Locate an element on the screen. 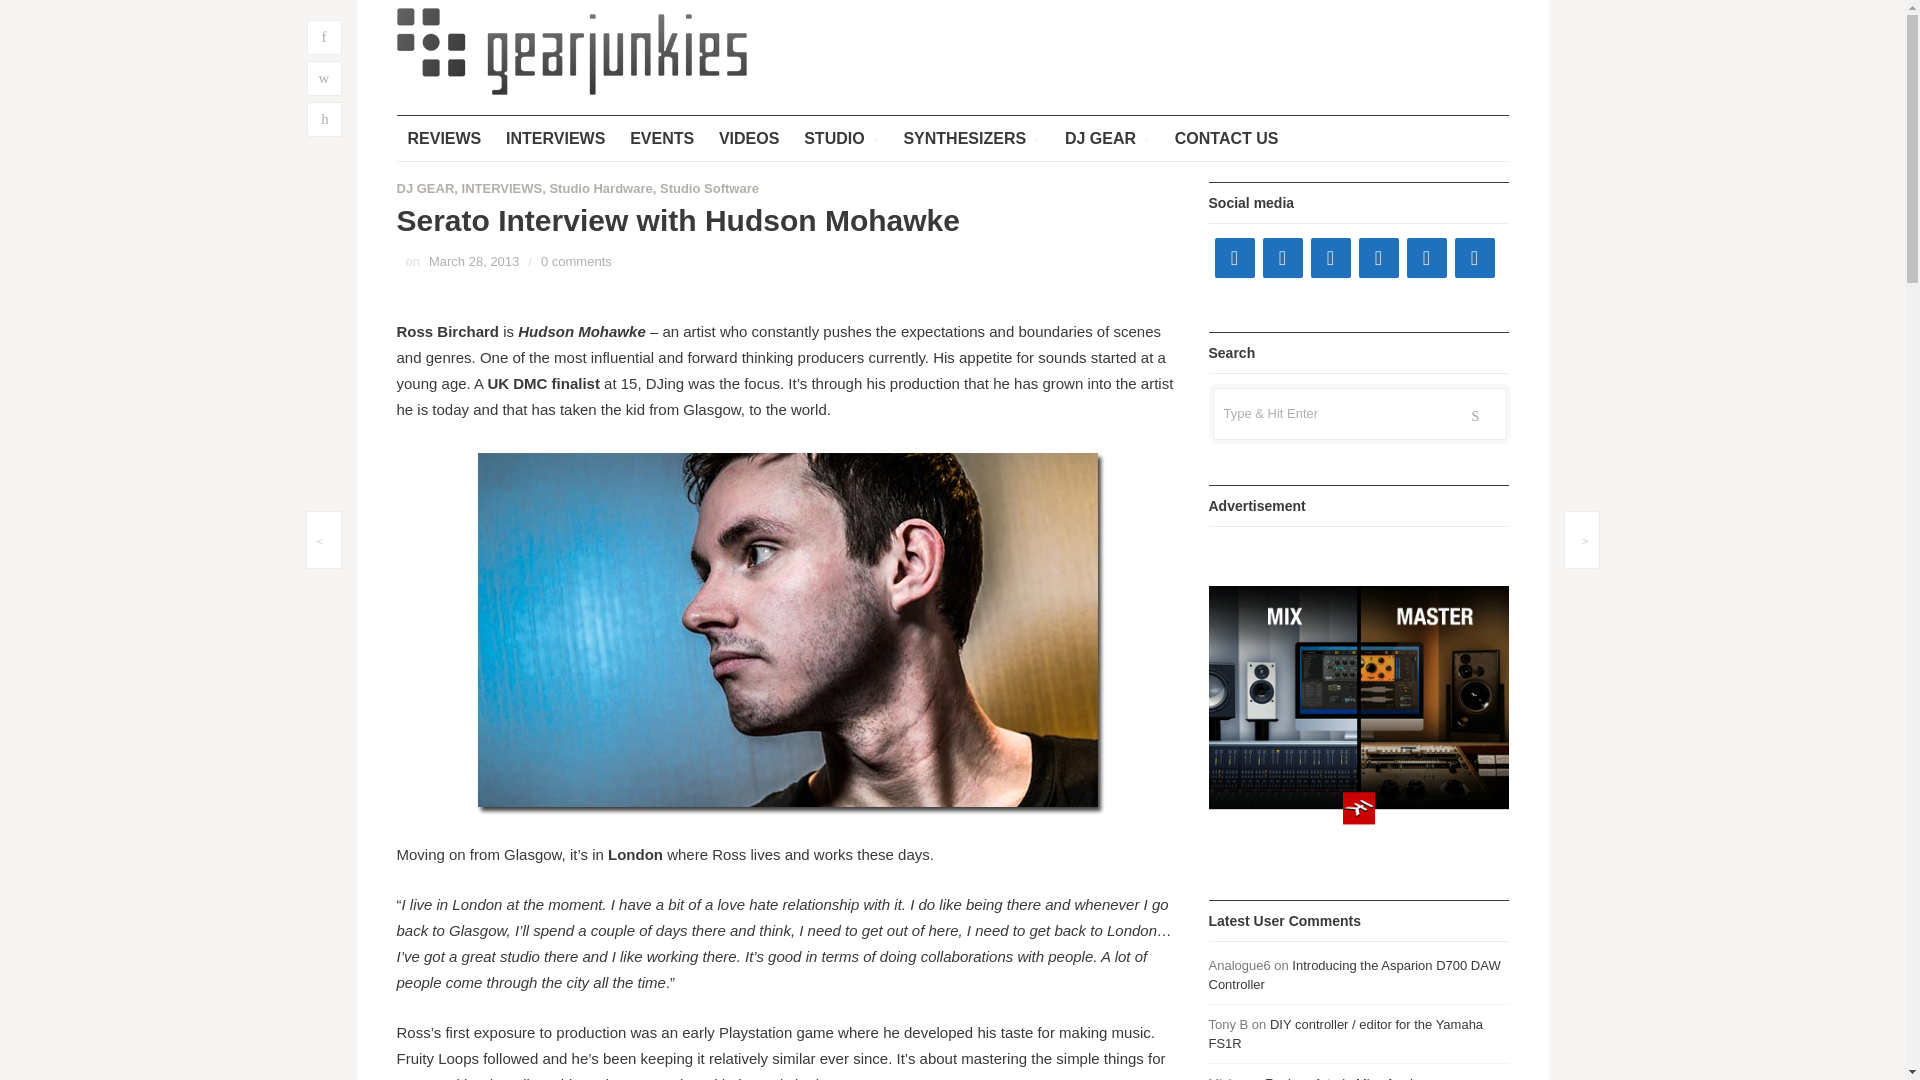 This screenshot has width=1920, height=1080. Studio Hardware is located at coordinates (600, 188).